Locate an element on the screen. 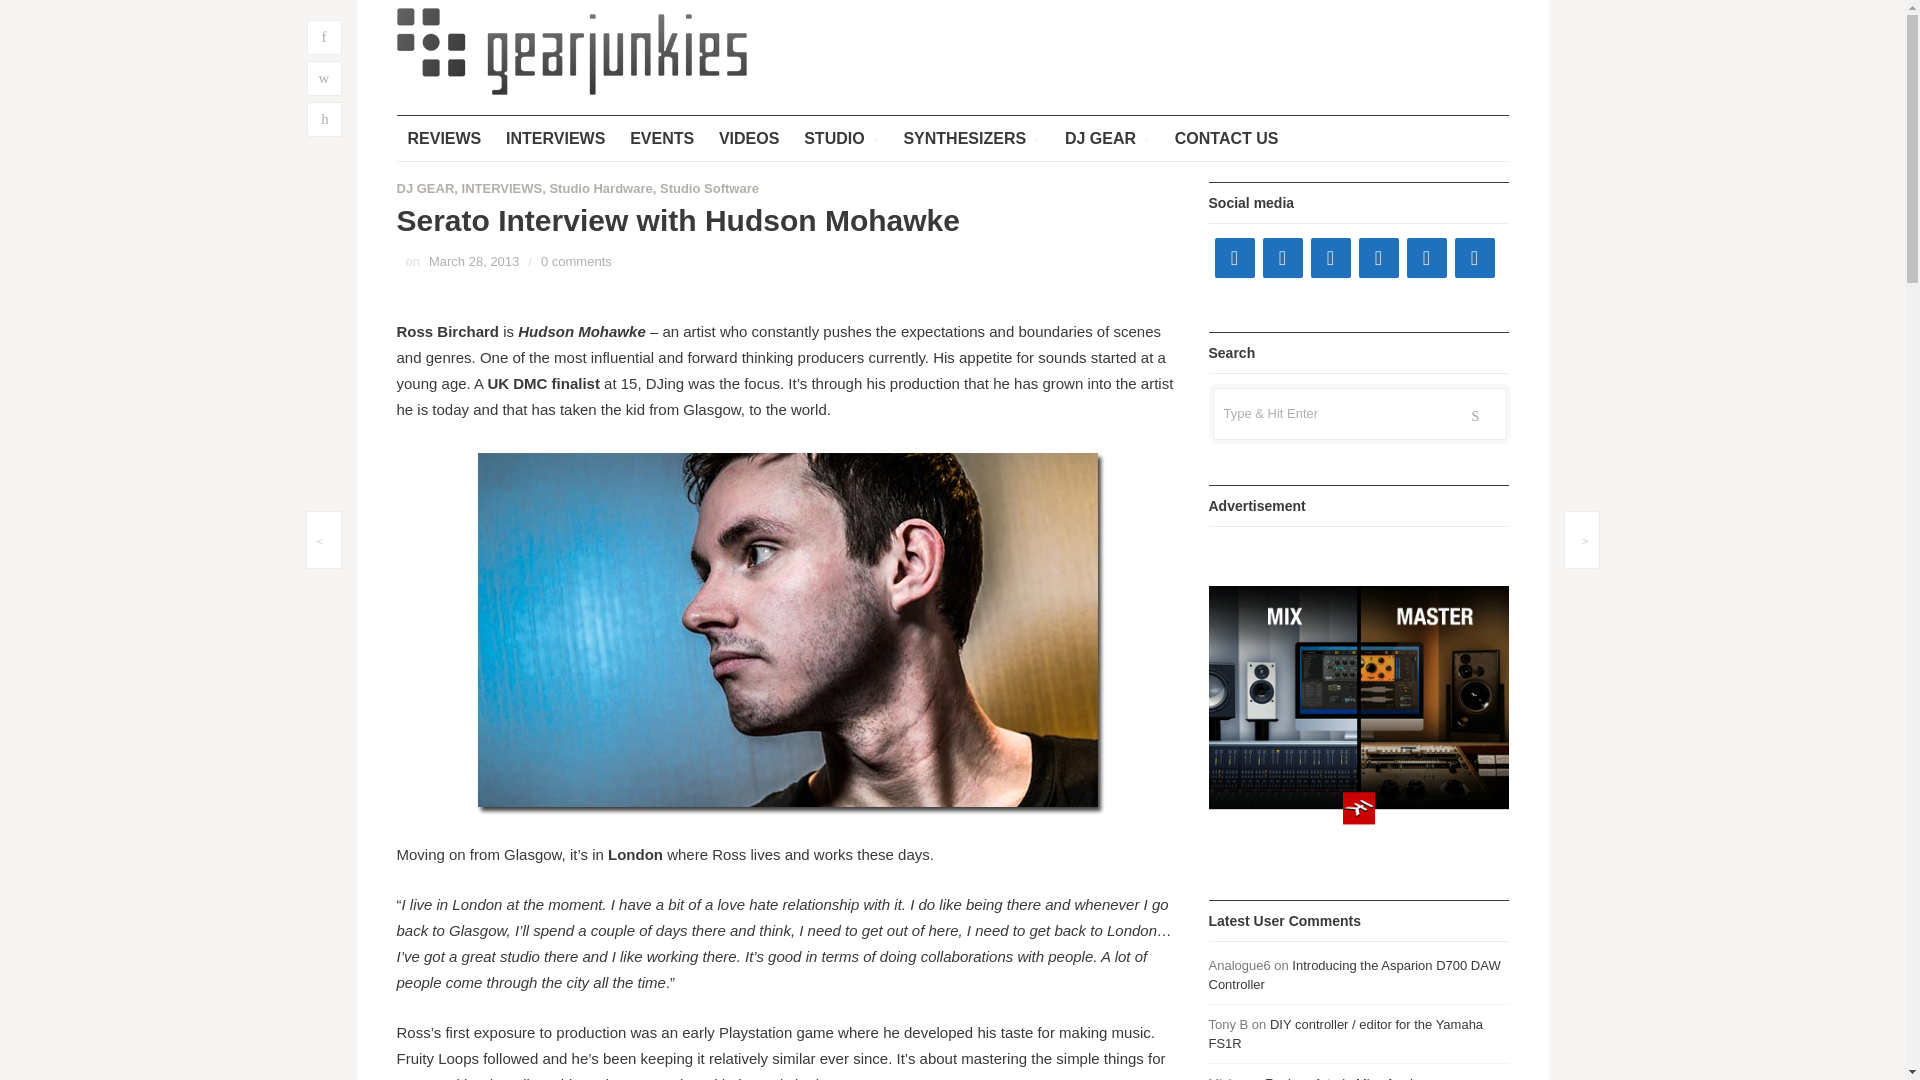 This screenshot has width=1920, height=1080. Studio Hardware is located at coordinates (600, 188).